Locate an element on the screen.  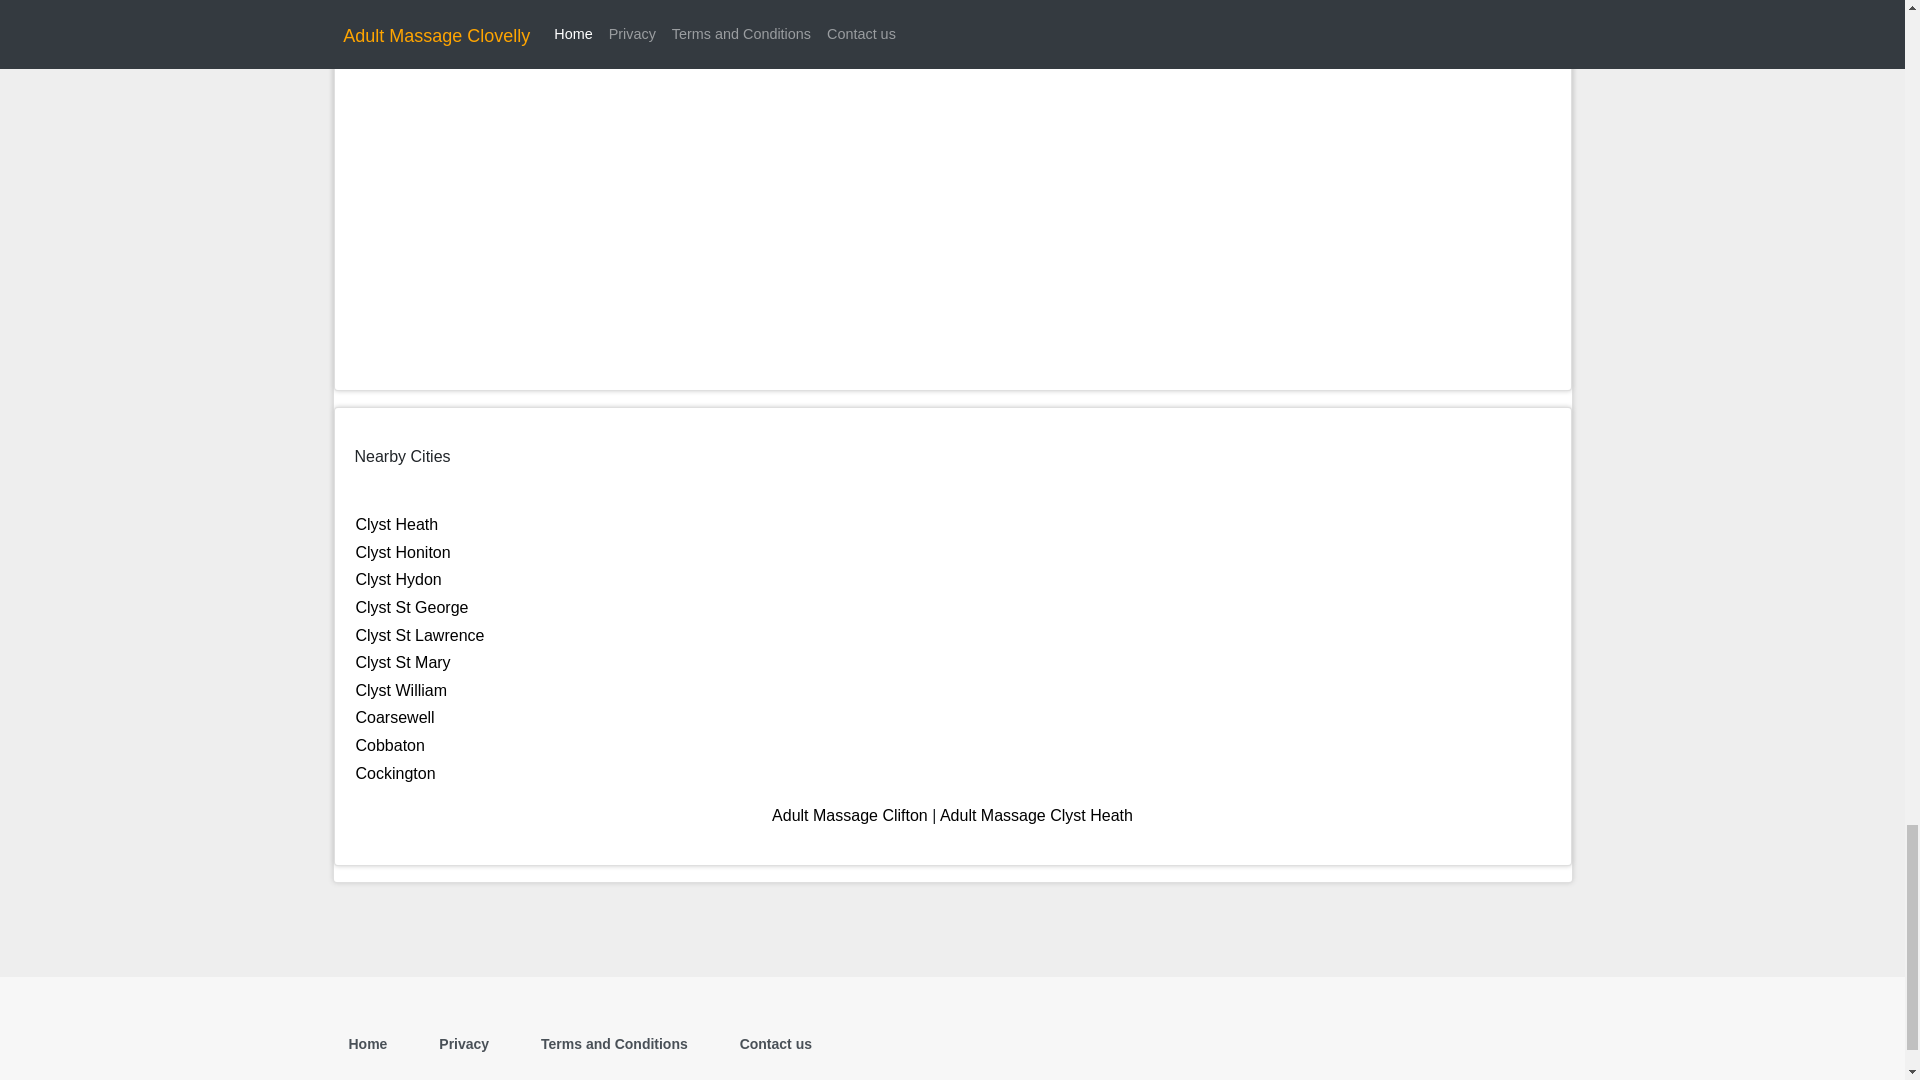
Cockington is located at coordinates (395, 772).